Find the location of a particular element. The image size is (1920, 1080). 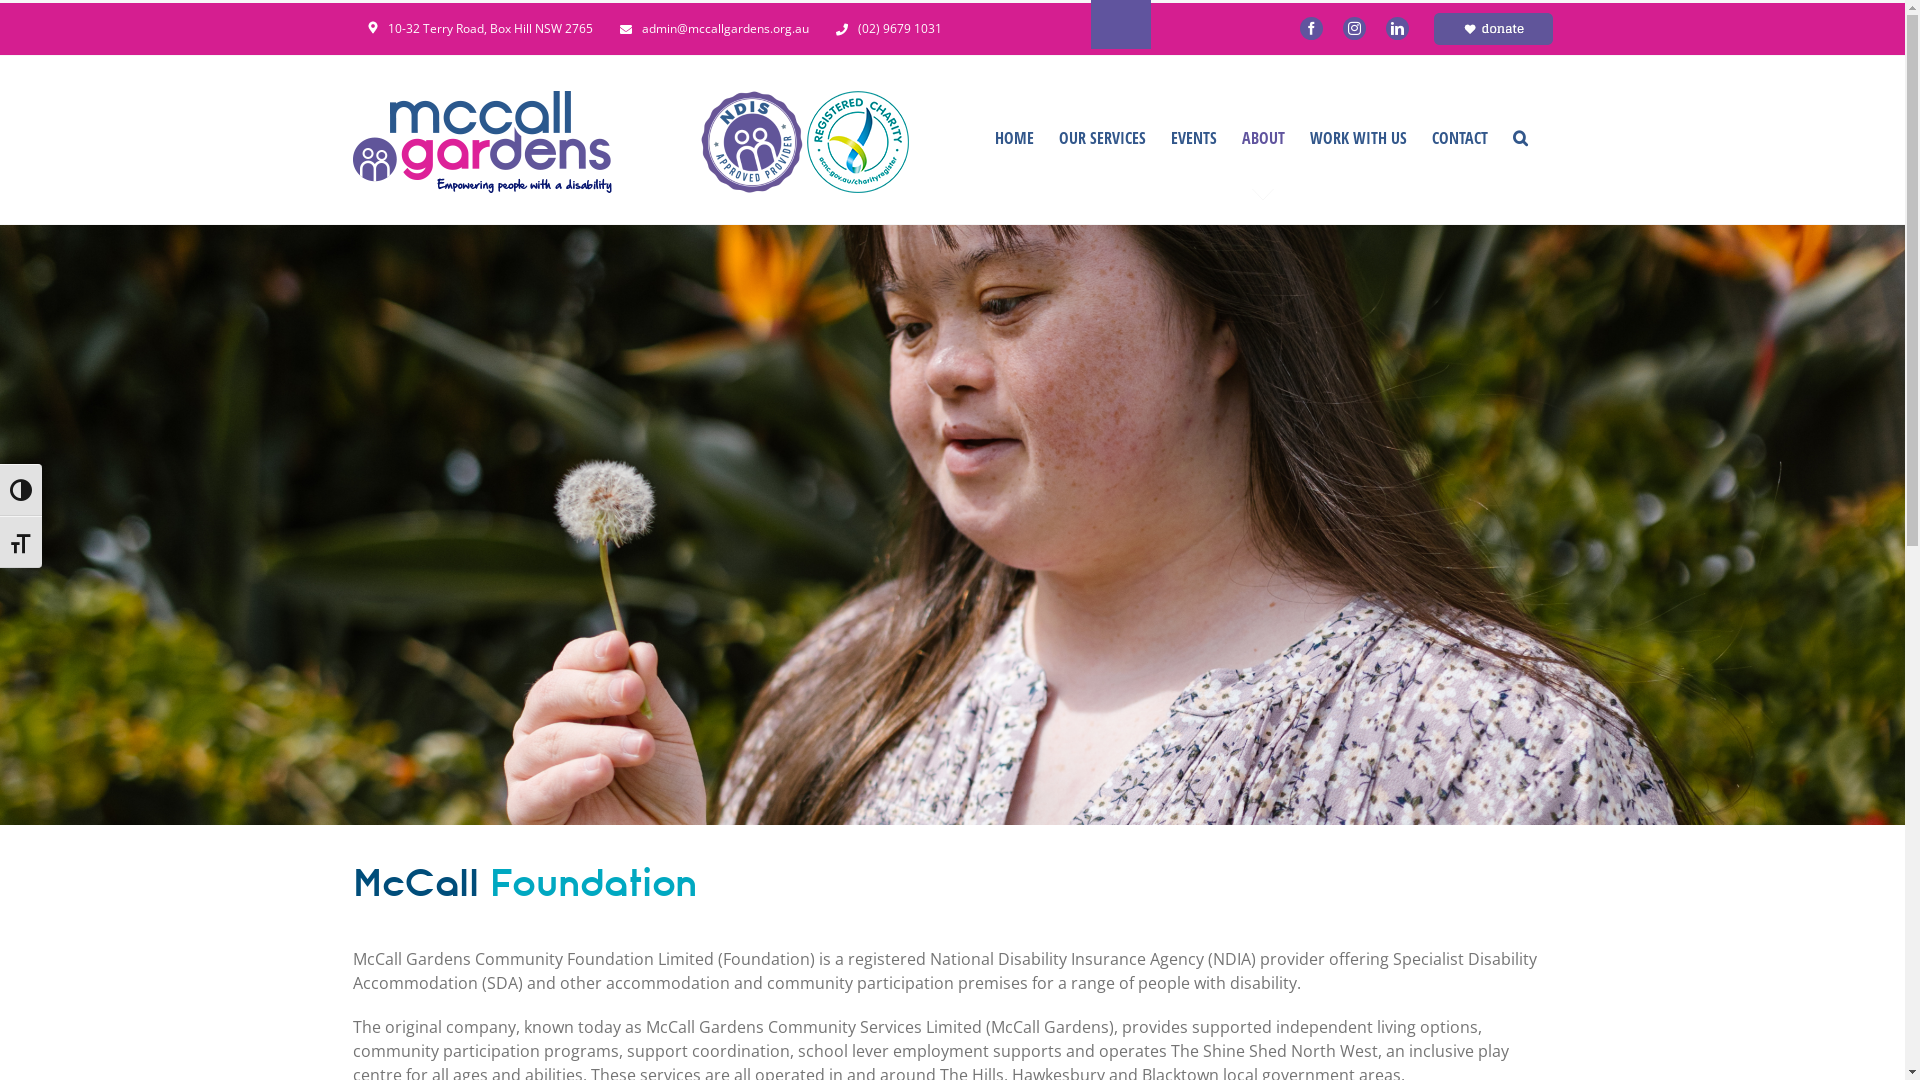

Instagram is located at coordinates (1354, 29).